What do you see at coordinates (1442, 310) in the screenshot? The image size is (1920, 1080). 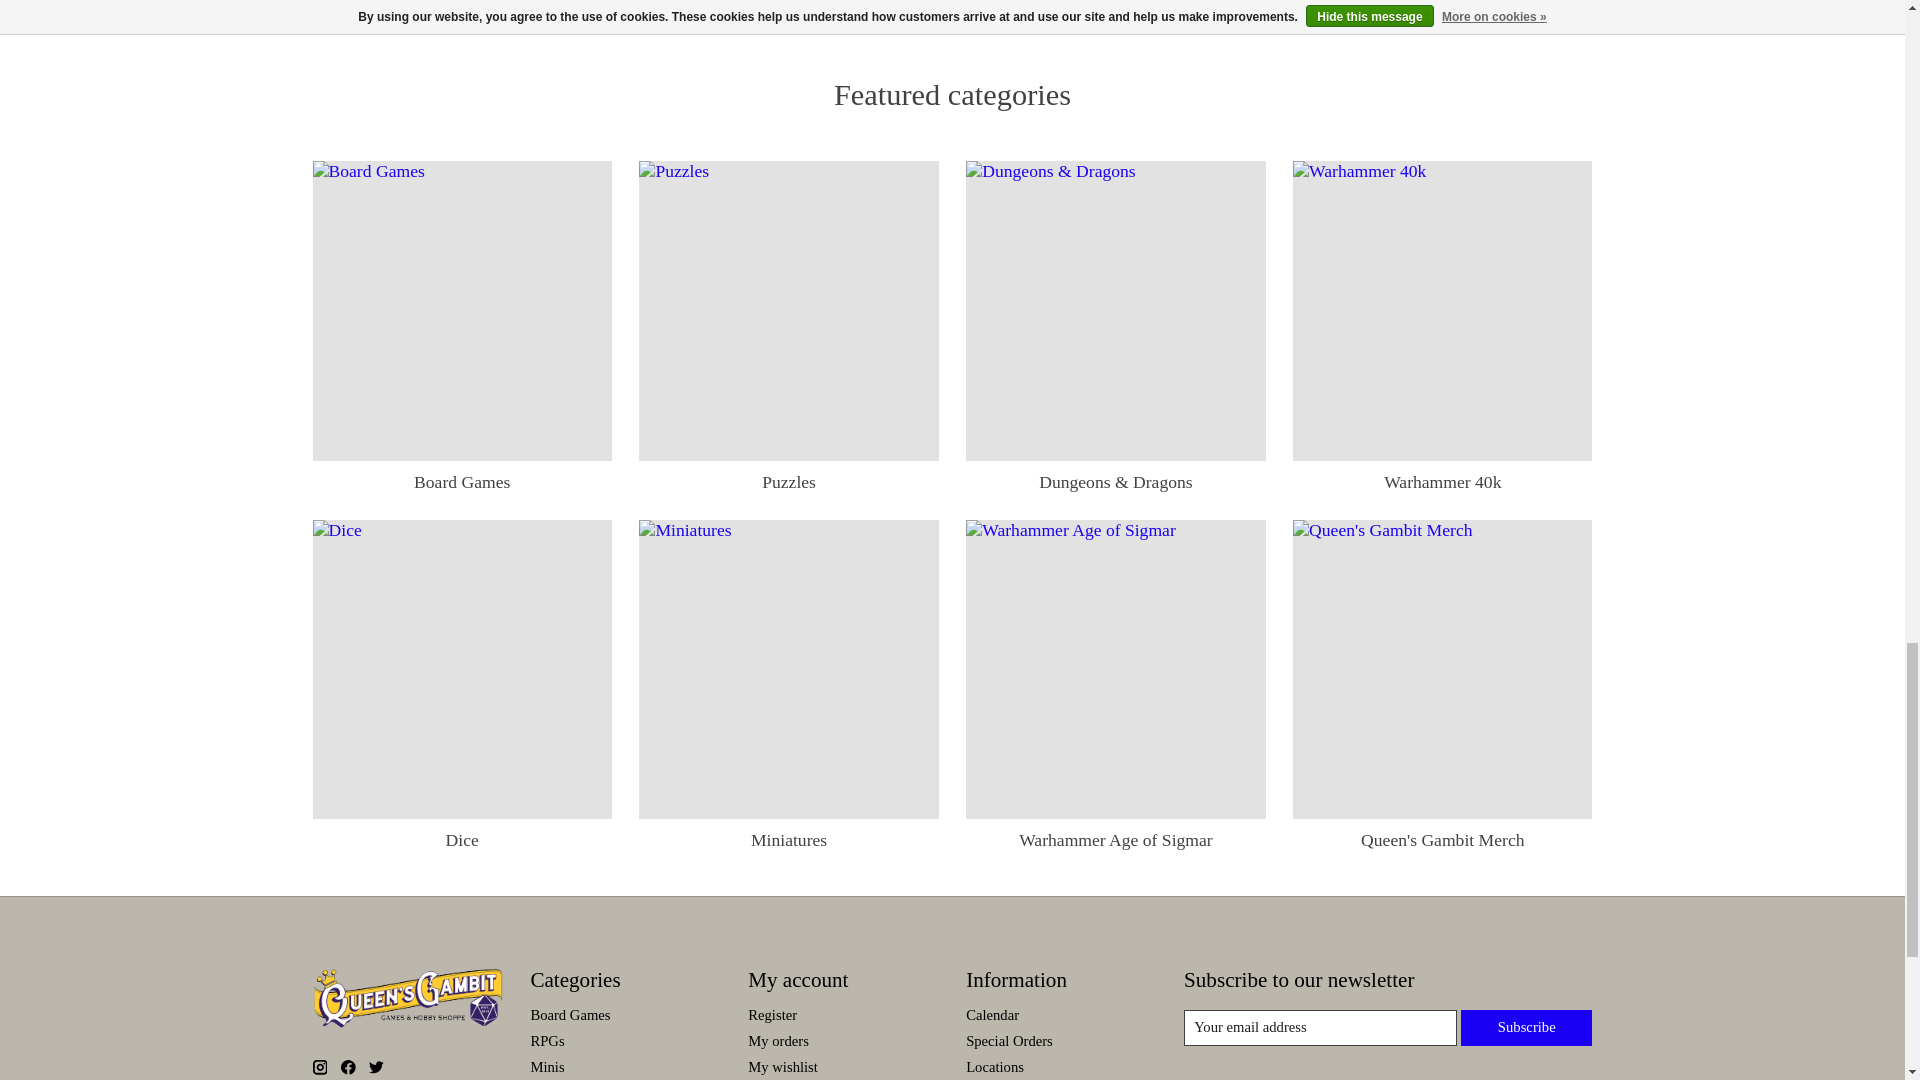 I see `Warhammer 40k` at bounding box center [1442, 310].